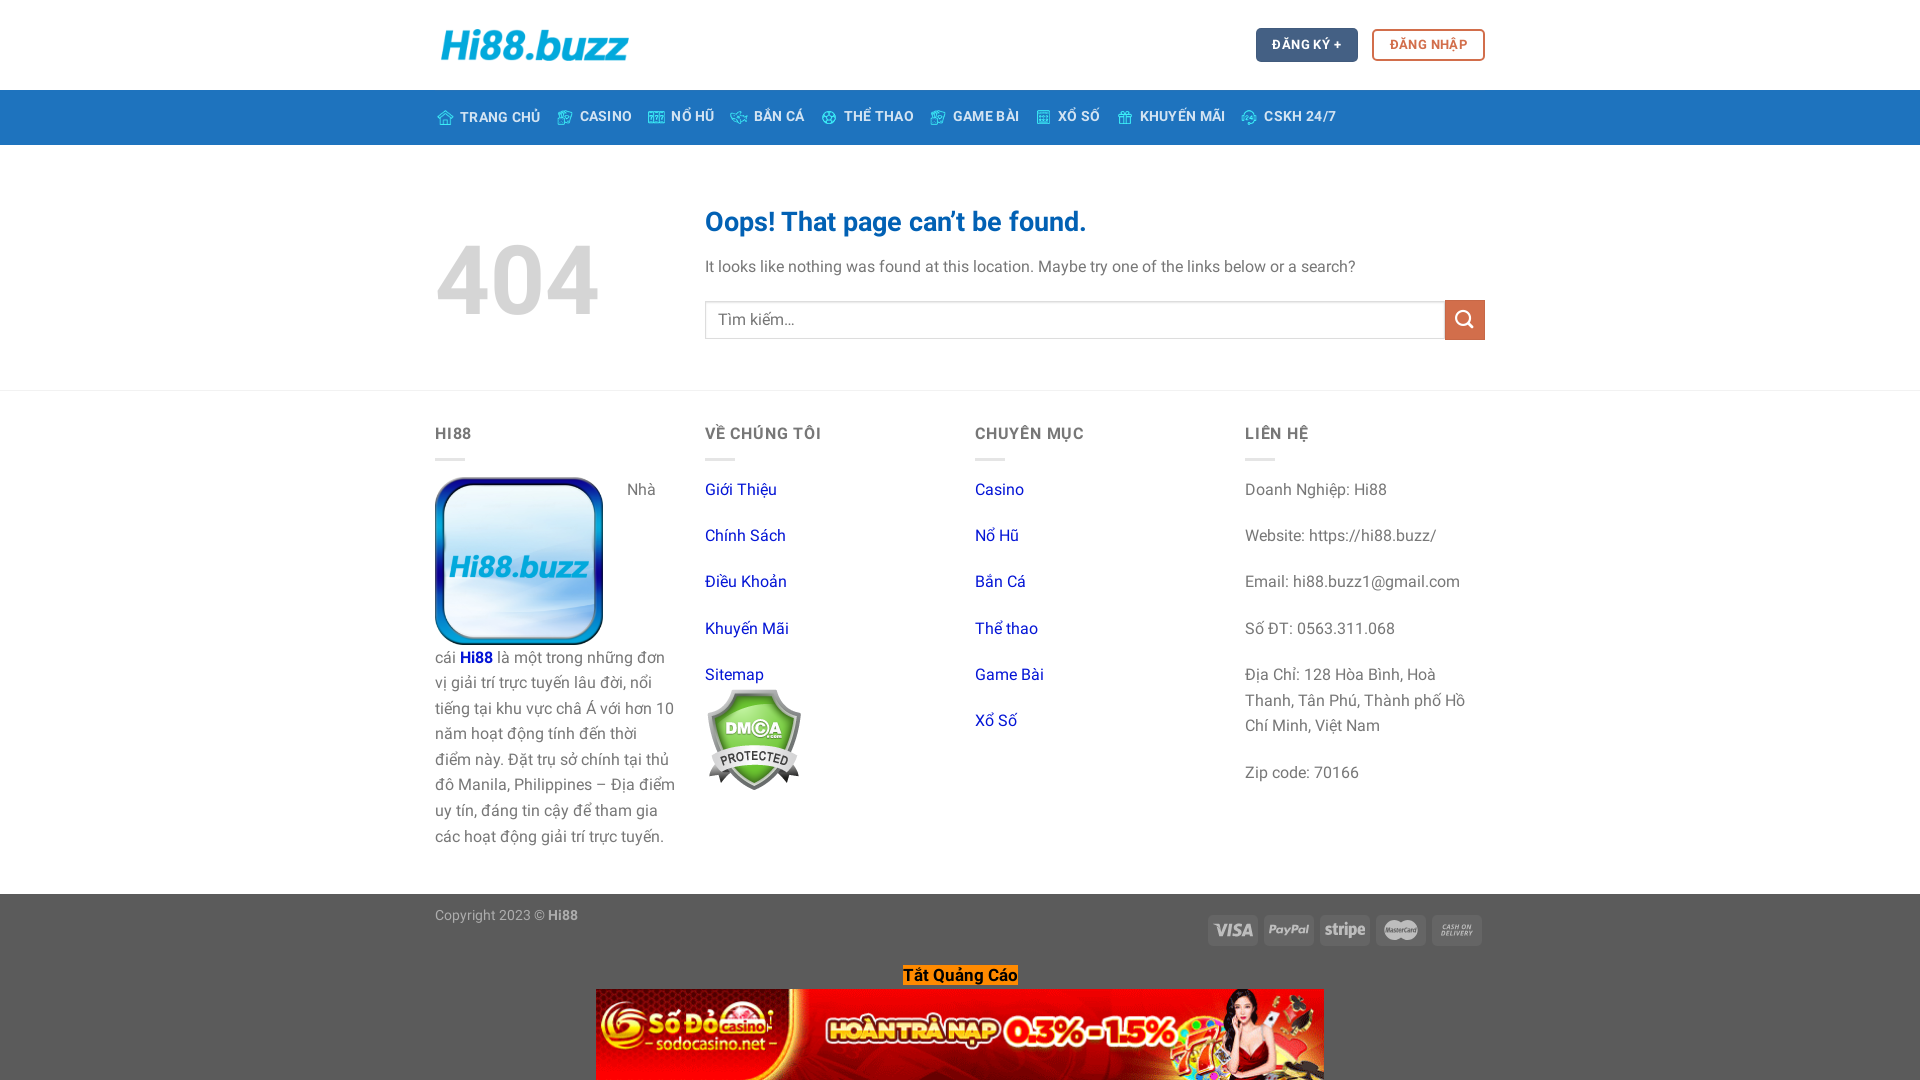 The width and height of the screenshot is (1920, 1080). What do you see at coordinates (535, 44) in the screenshot?
I see `hi88` at bounding box center [535, 44].